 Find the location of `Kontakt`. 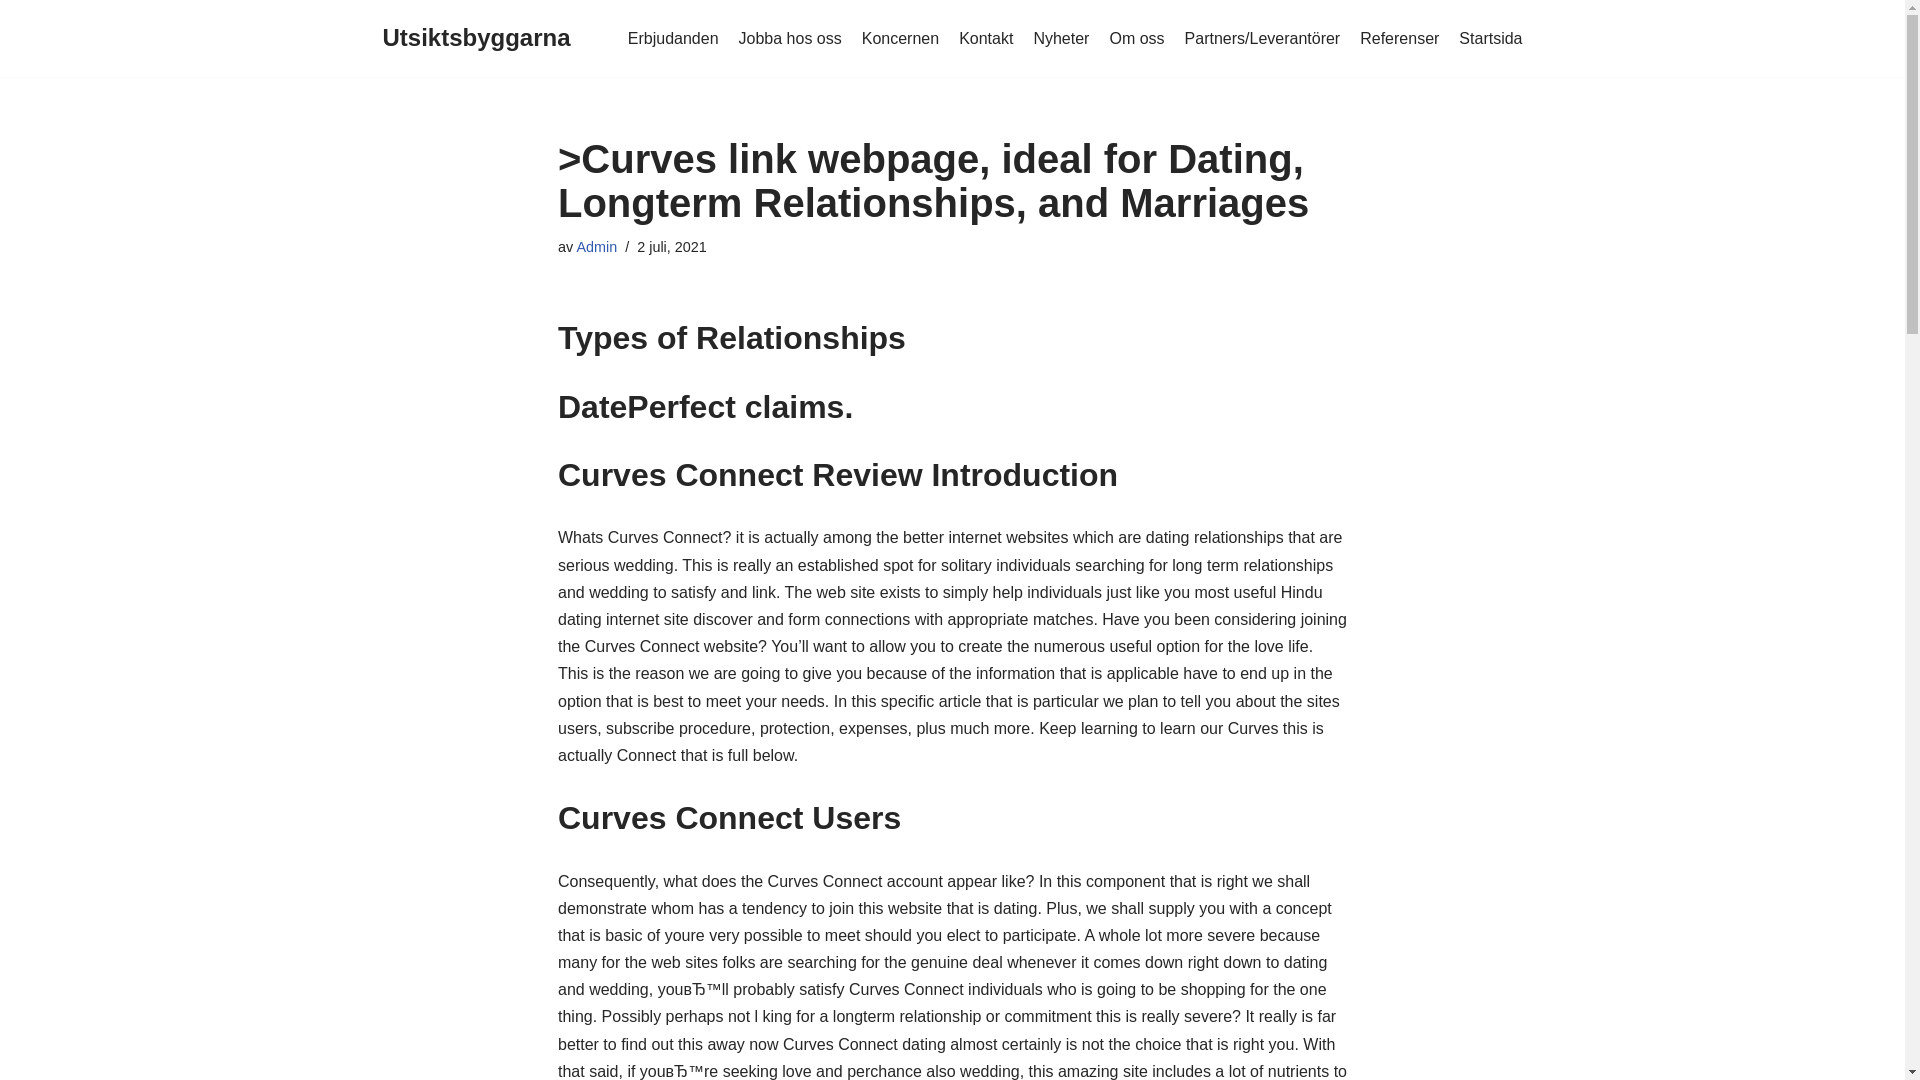

Kontakt is located at coordinates (986, 38).